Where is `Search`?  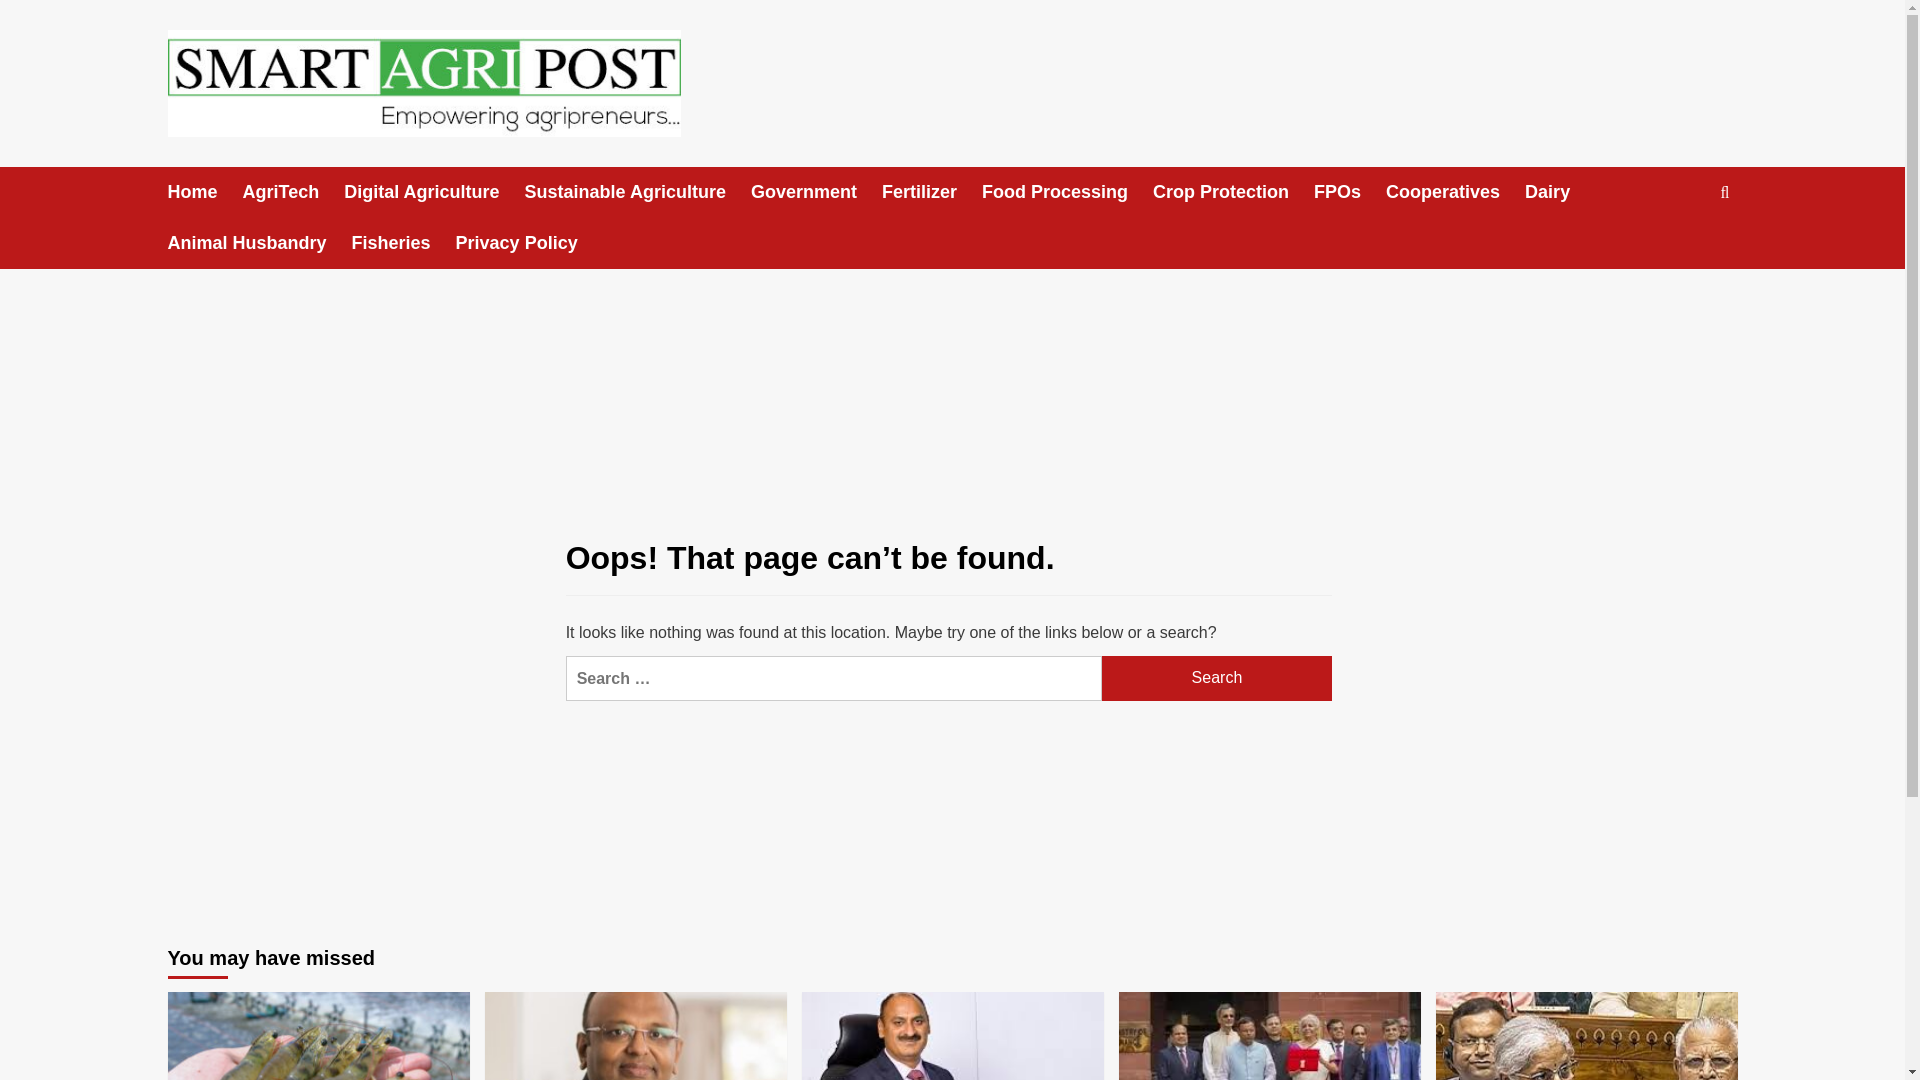 Search is located at coordinates (1678, 254).